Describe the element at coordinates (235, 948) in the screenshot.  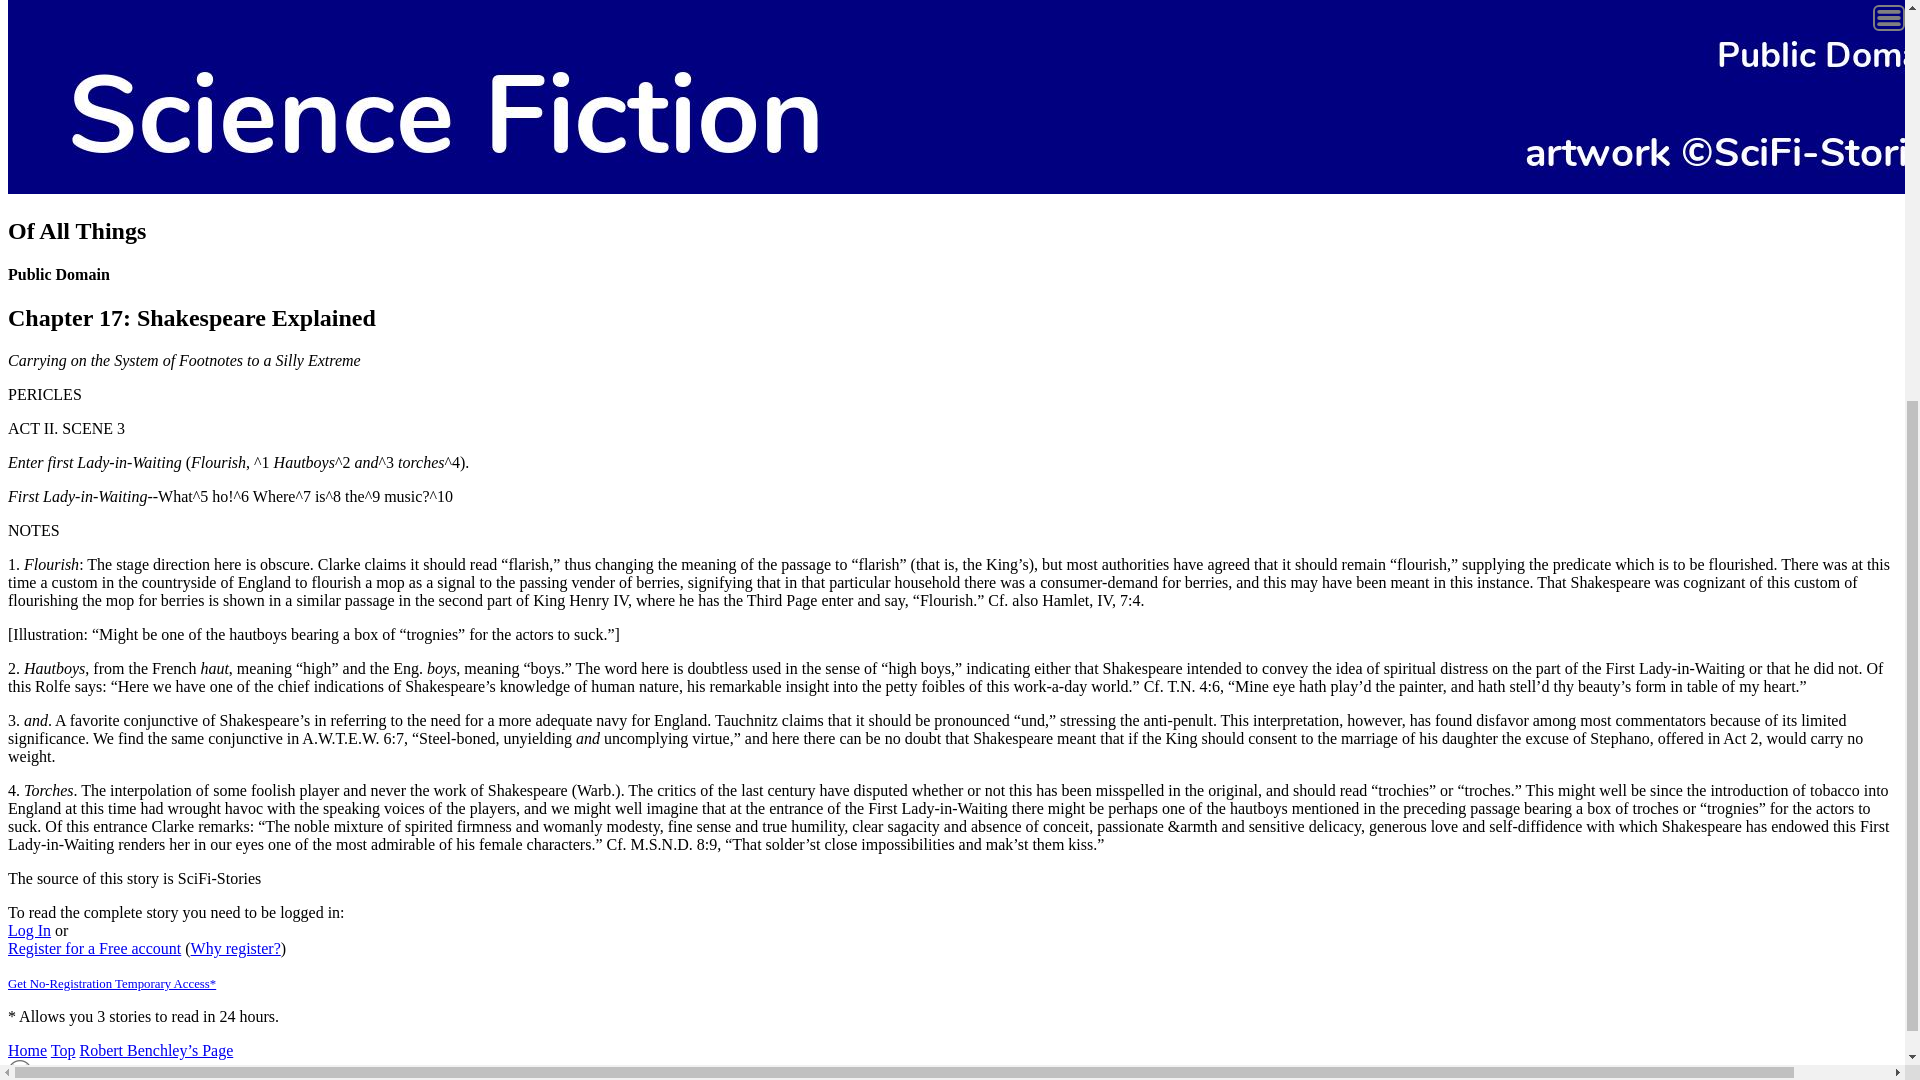
I see `Why register?` at that location.